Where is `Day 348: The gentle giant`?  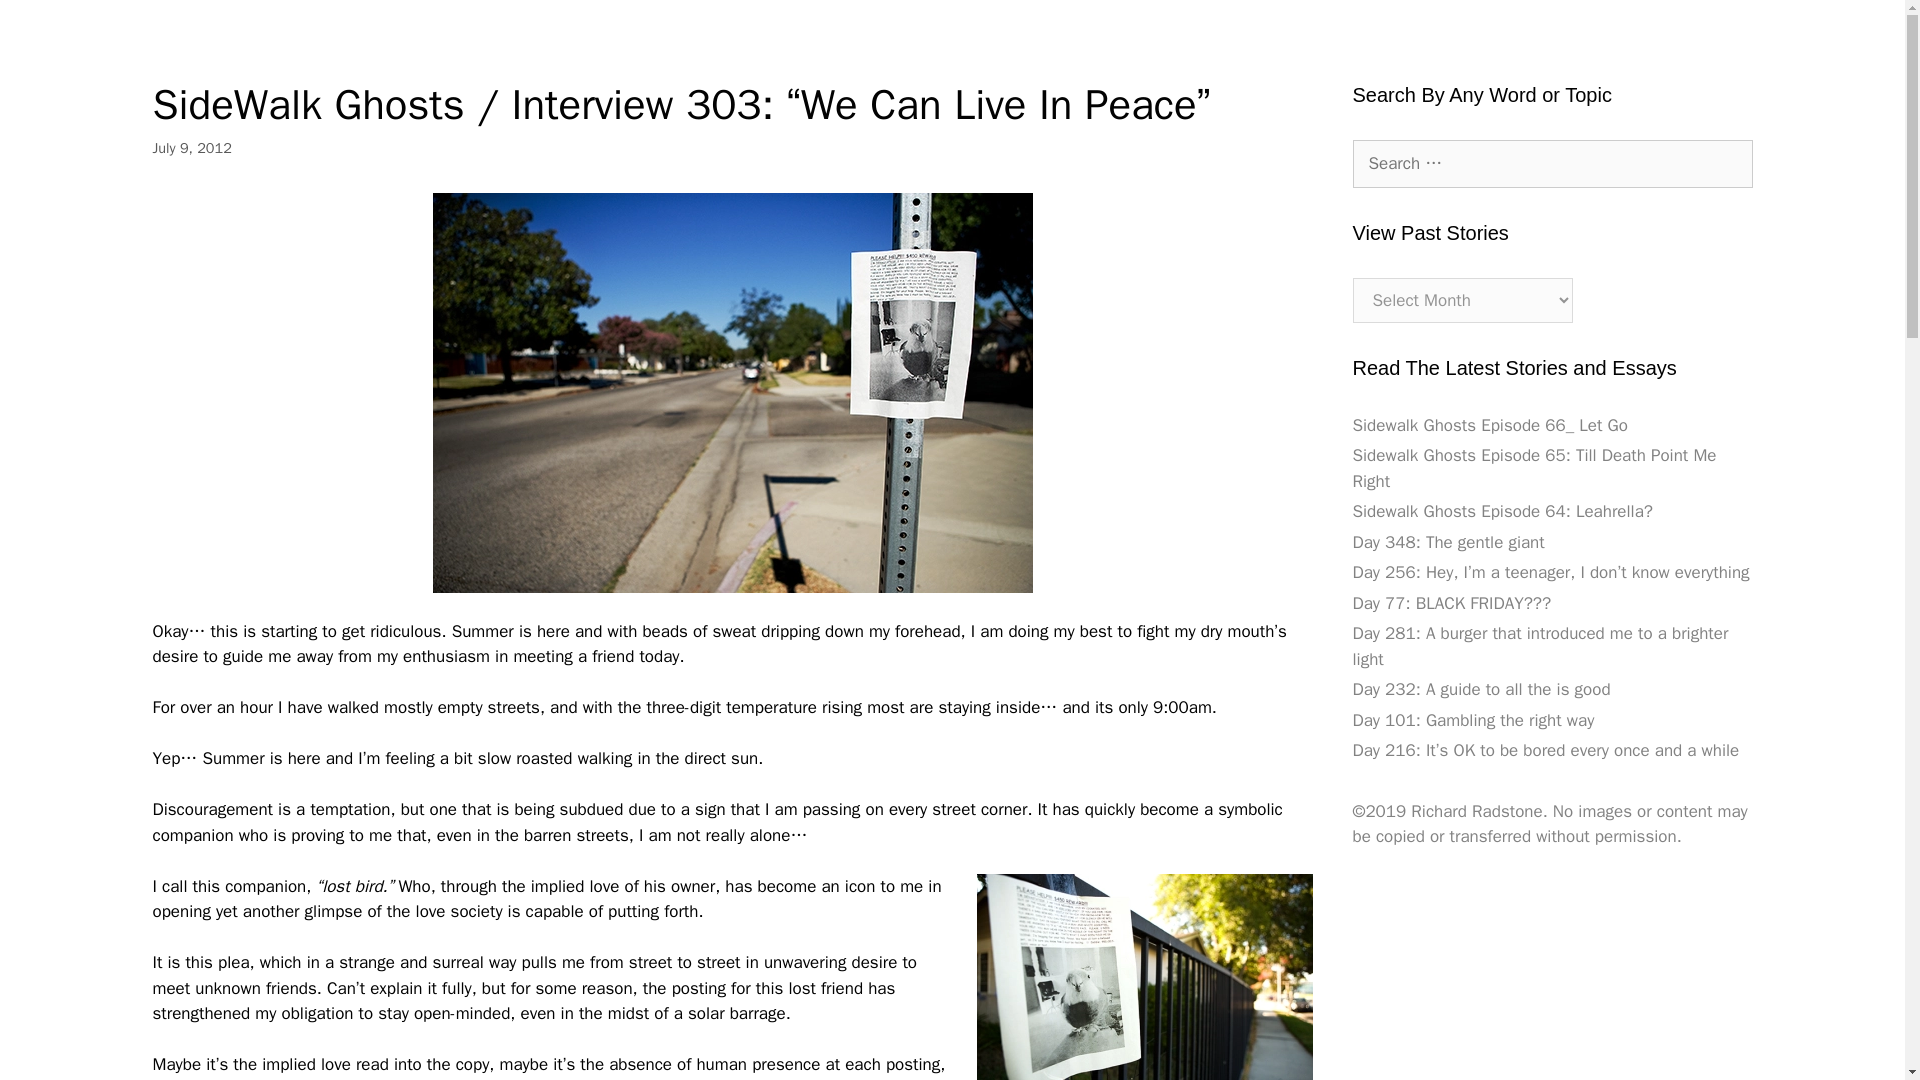
Day 348: The gentle giant is located at coordinates (1447, 542).